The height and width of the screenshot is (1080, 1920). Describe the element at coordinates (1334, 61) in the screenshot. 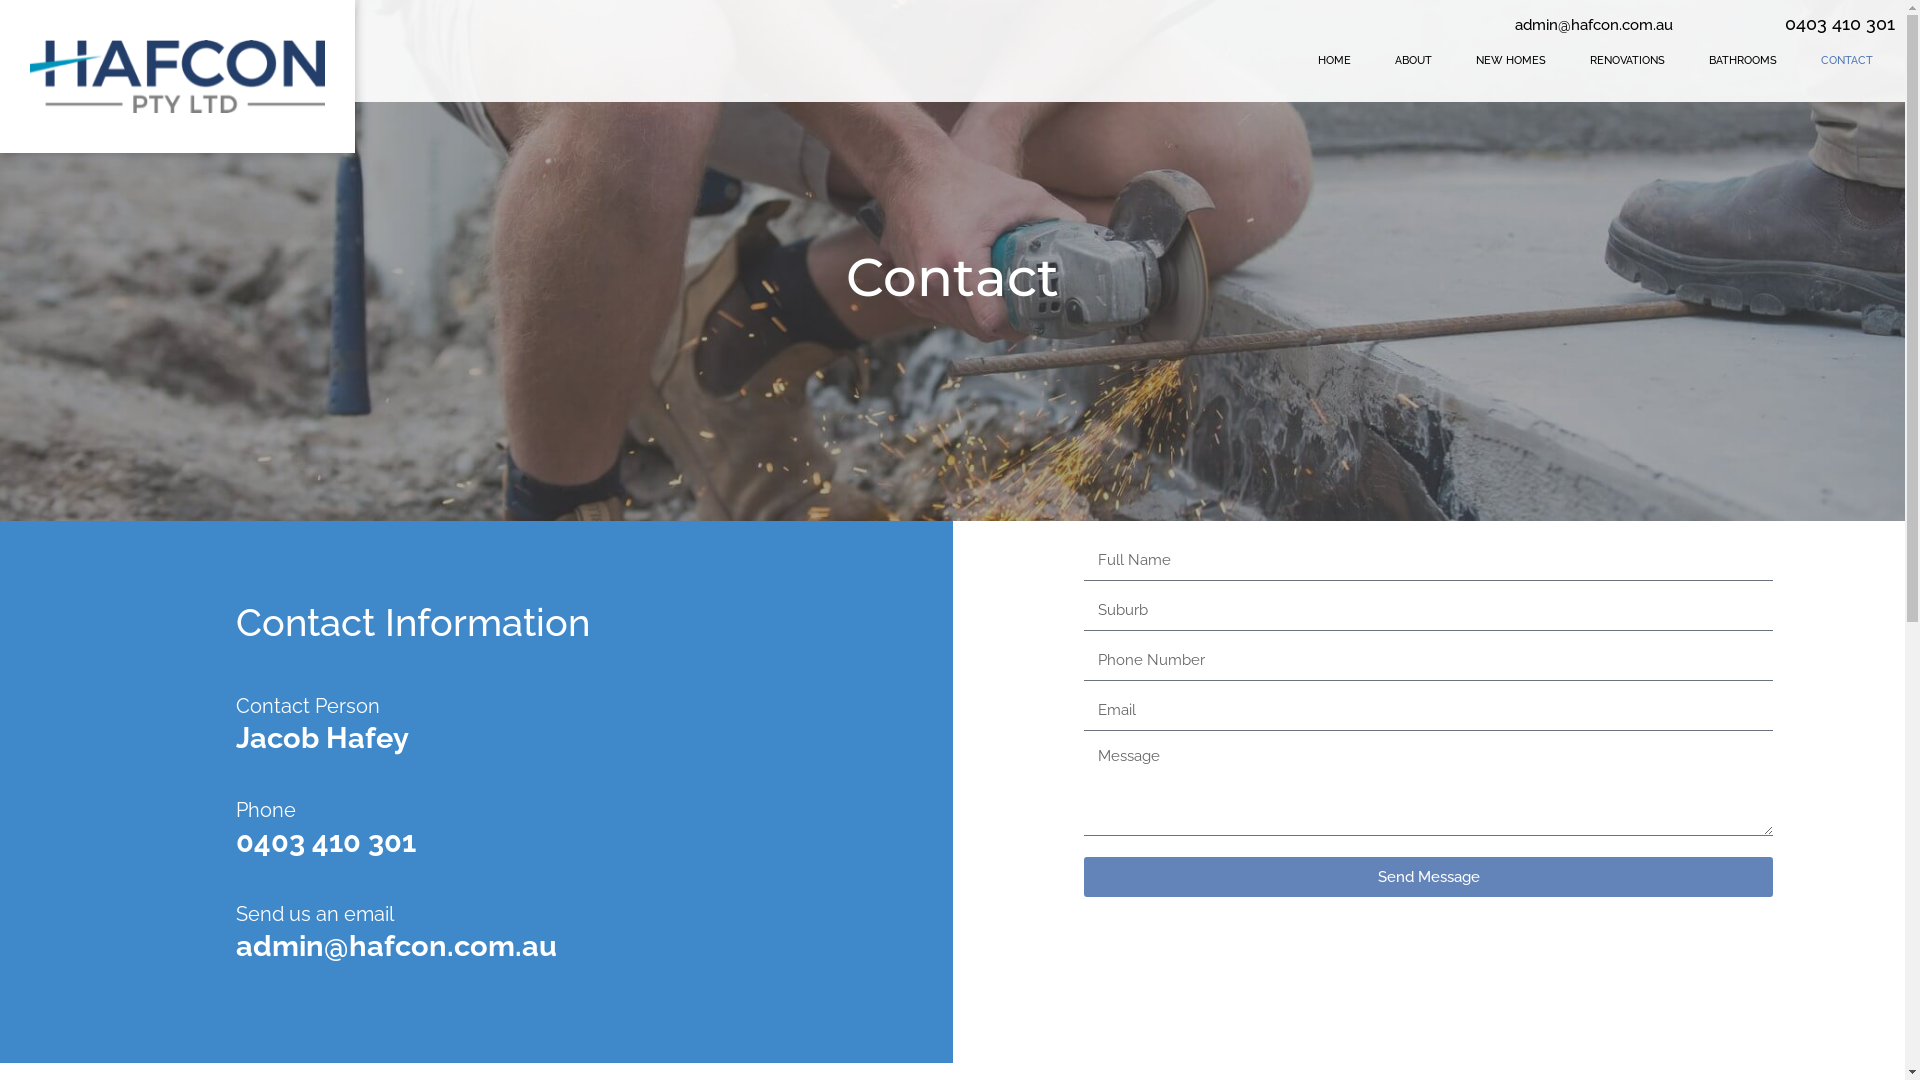

I see `HOME` at that location.